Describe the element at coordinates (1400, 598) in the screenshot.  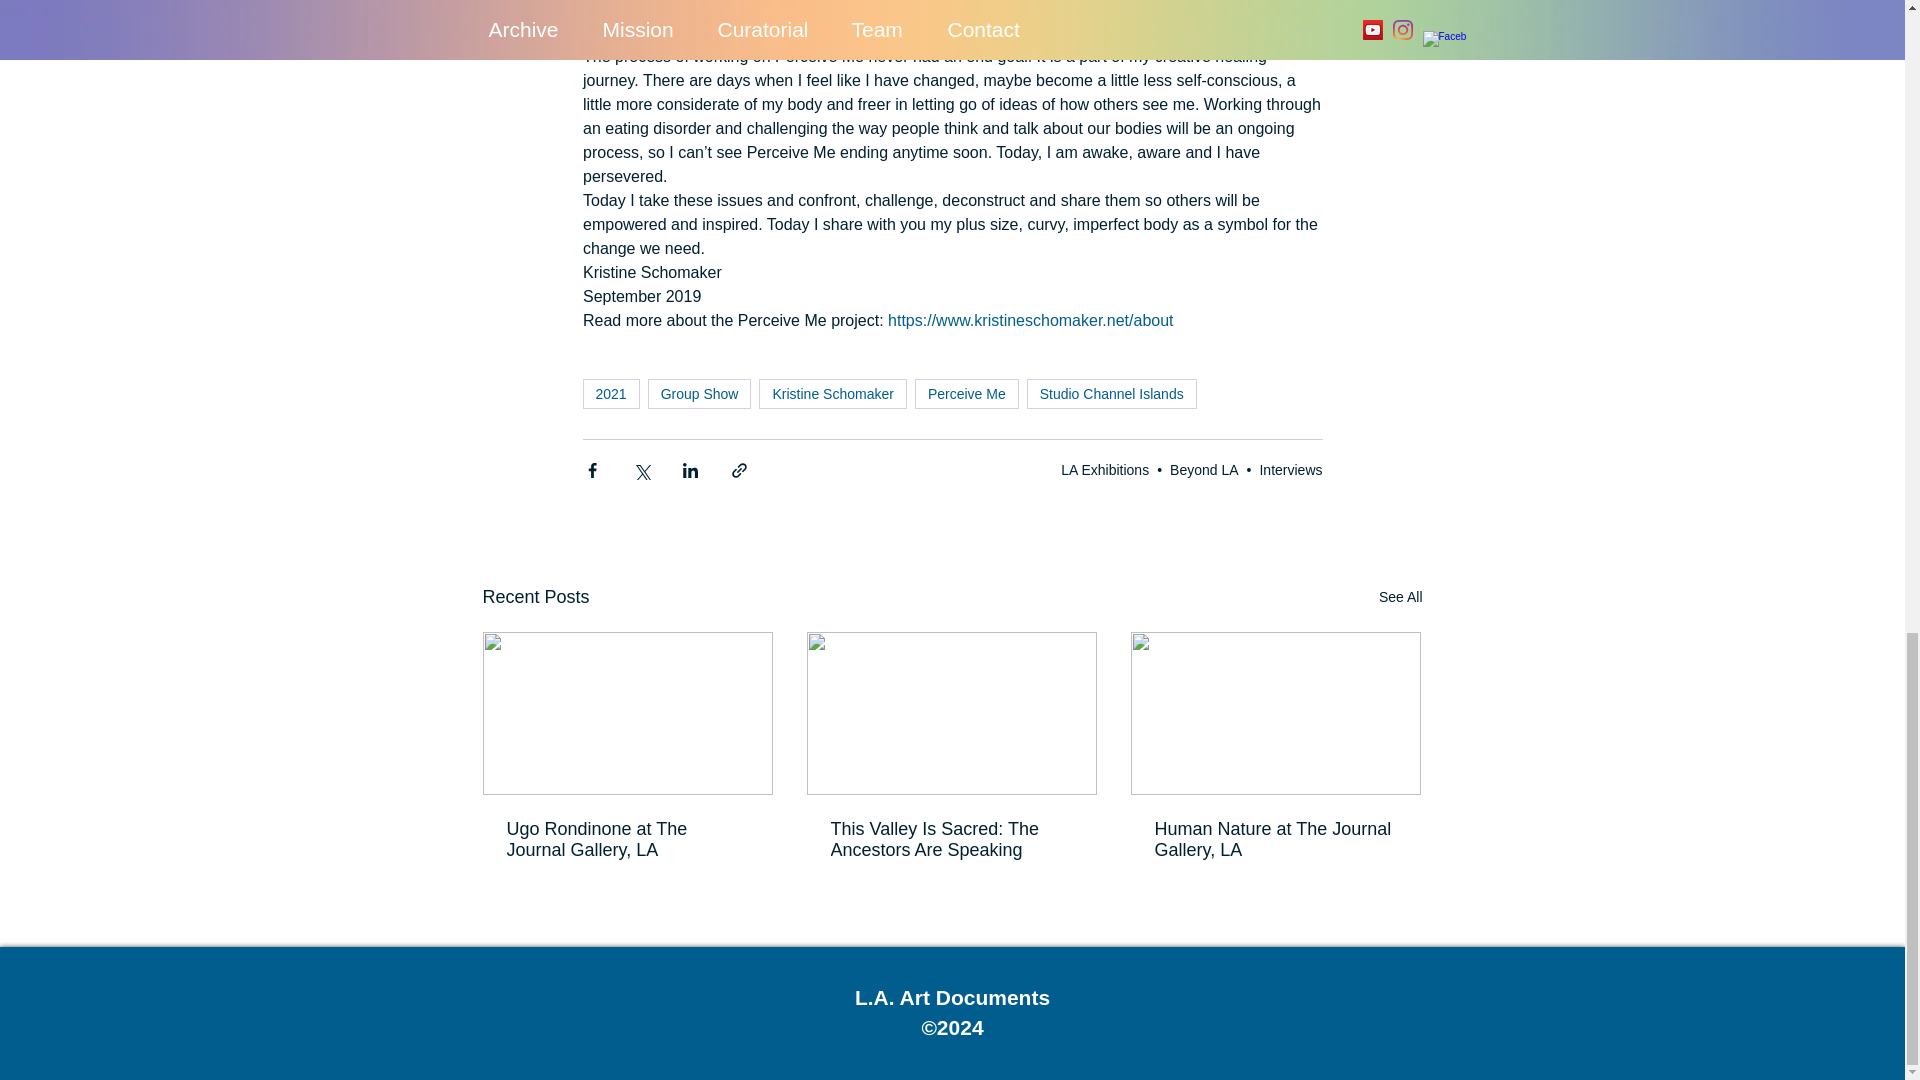
I see `See All` at that location.